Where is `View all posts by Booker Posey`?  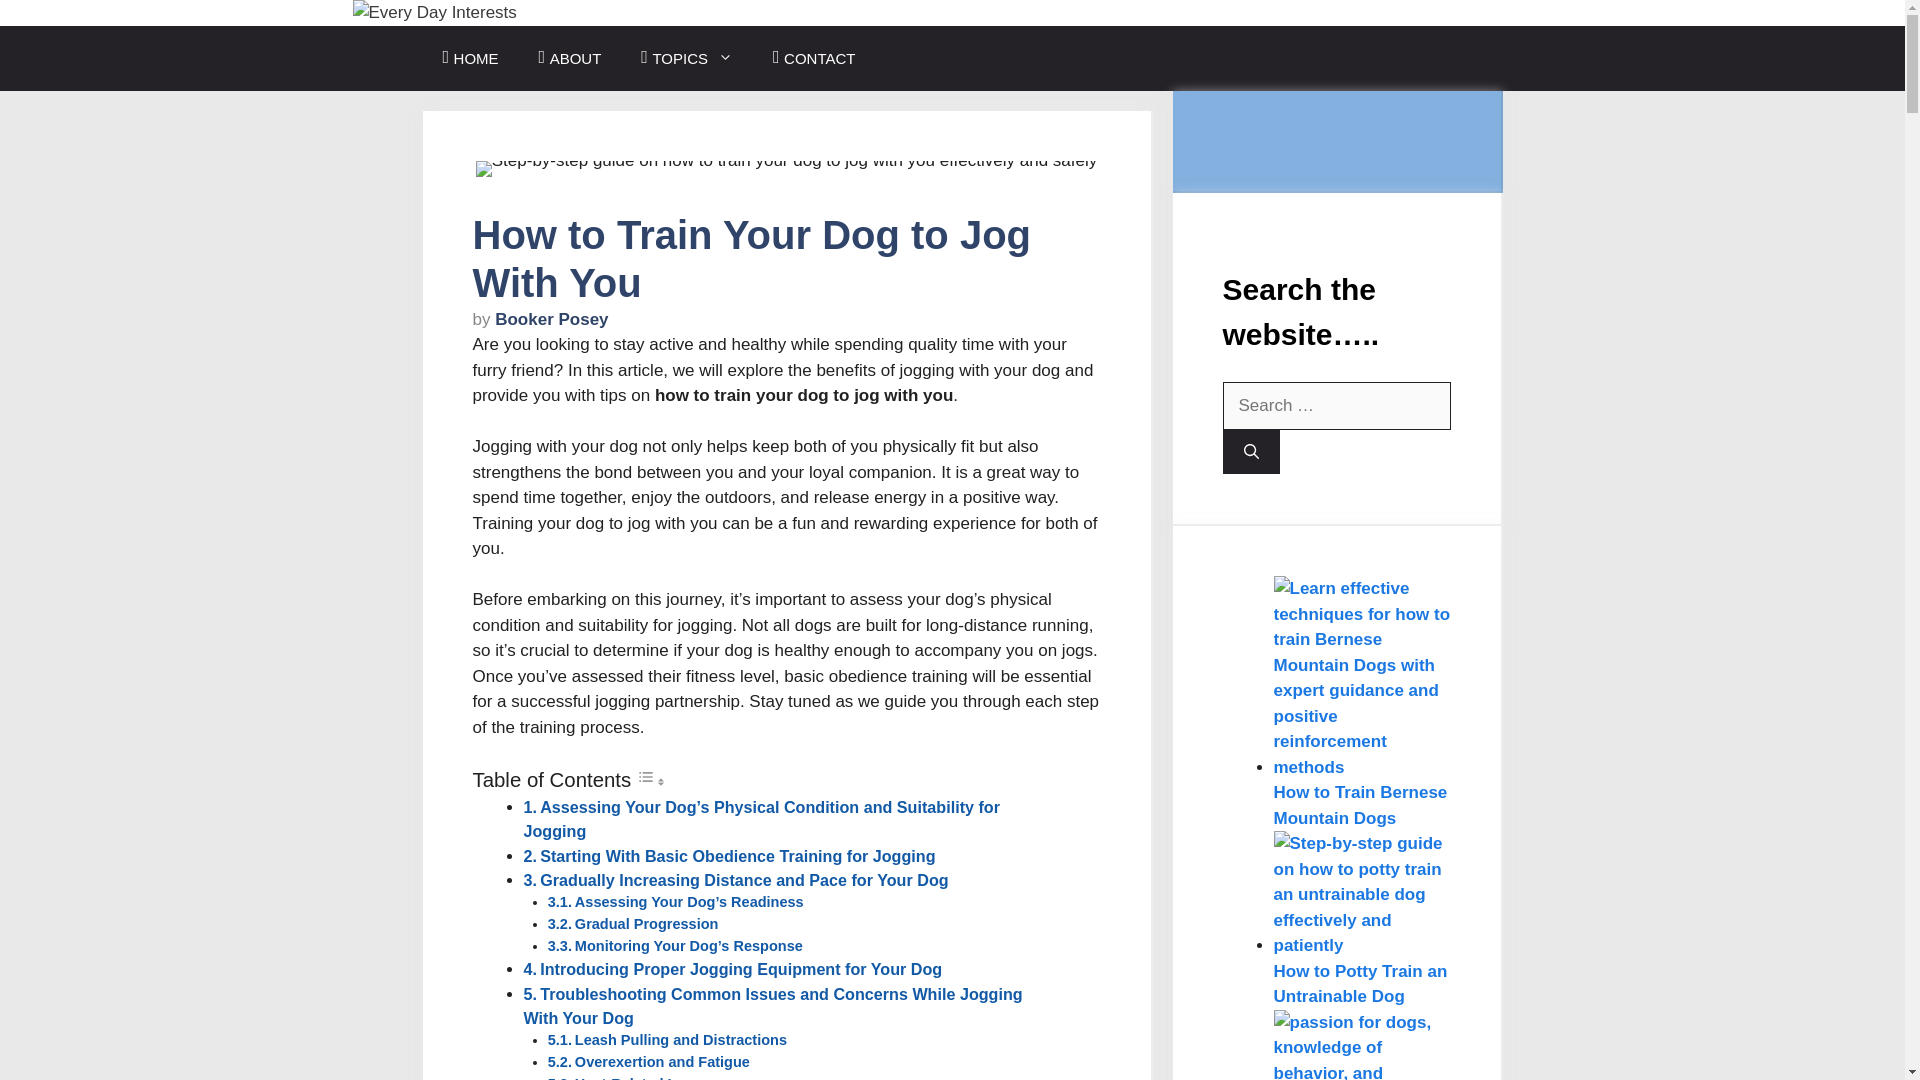
View all posts by Booker Posey is located at coordinates (552, 319).